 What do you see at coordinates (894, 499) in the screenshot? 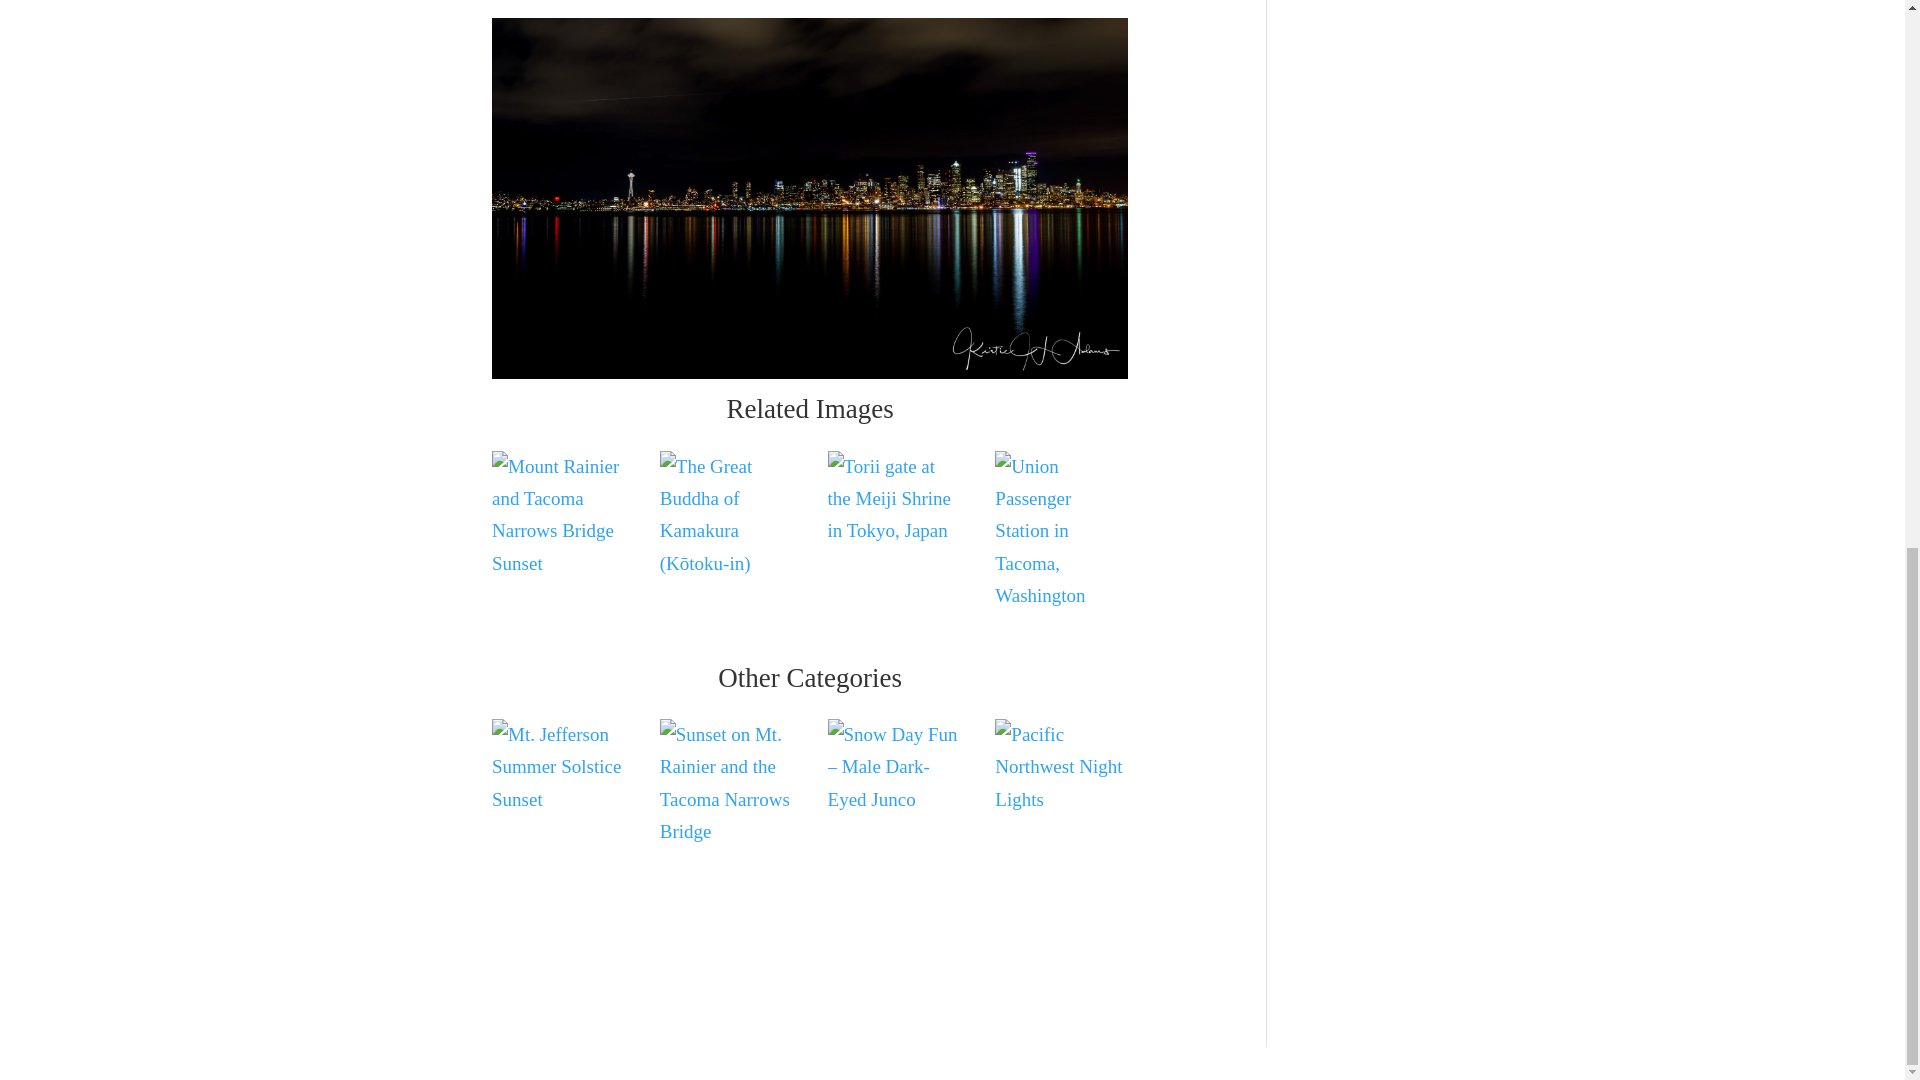
I see `Torii gate at the Meiji Shrine in Tokyo, Japan` at bounding box center [894, 499].